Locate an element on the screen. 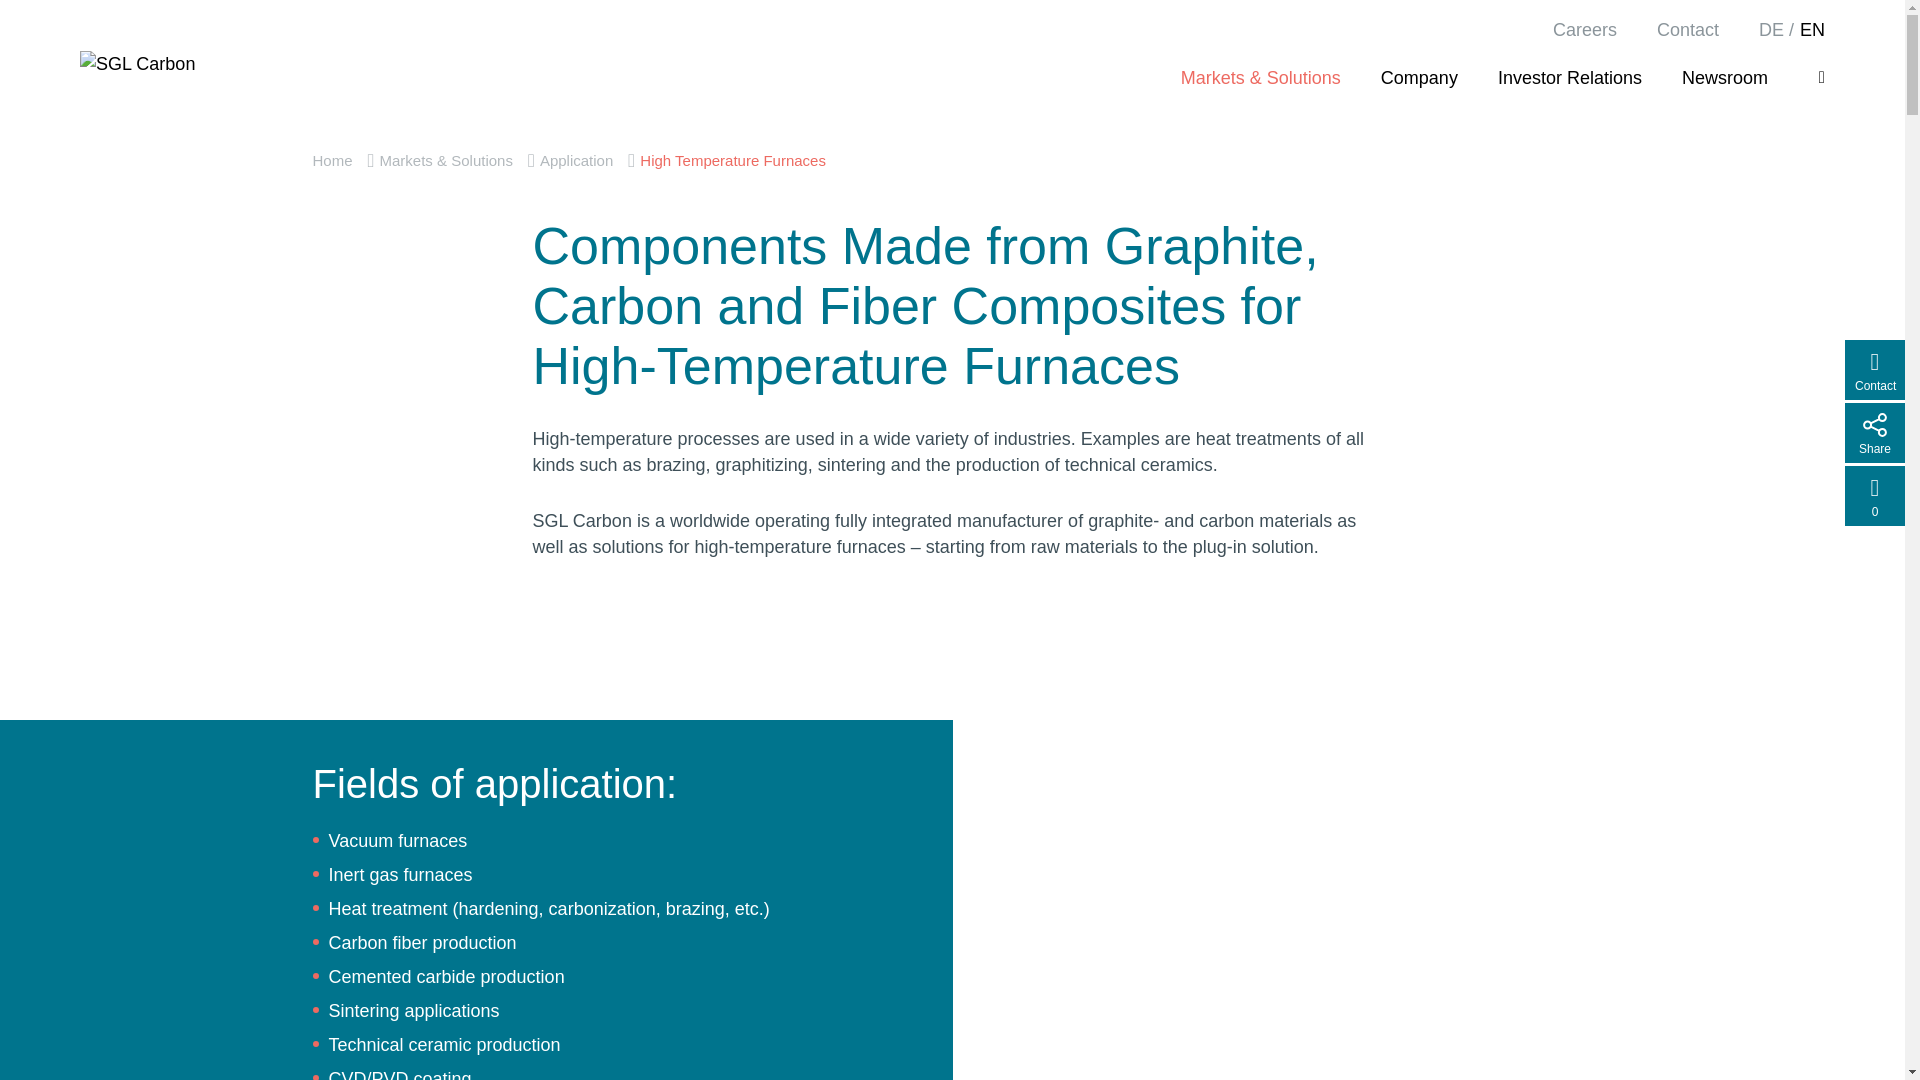 Image resolution: width=1920 pixels, height=1080 pixels. SGL Carbon EN is located at coordinates (331, 160).